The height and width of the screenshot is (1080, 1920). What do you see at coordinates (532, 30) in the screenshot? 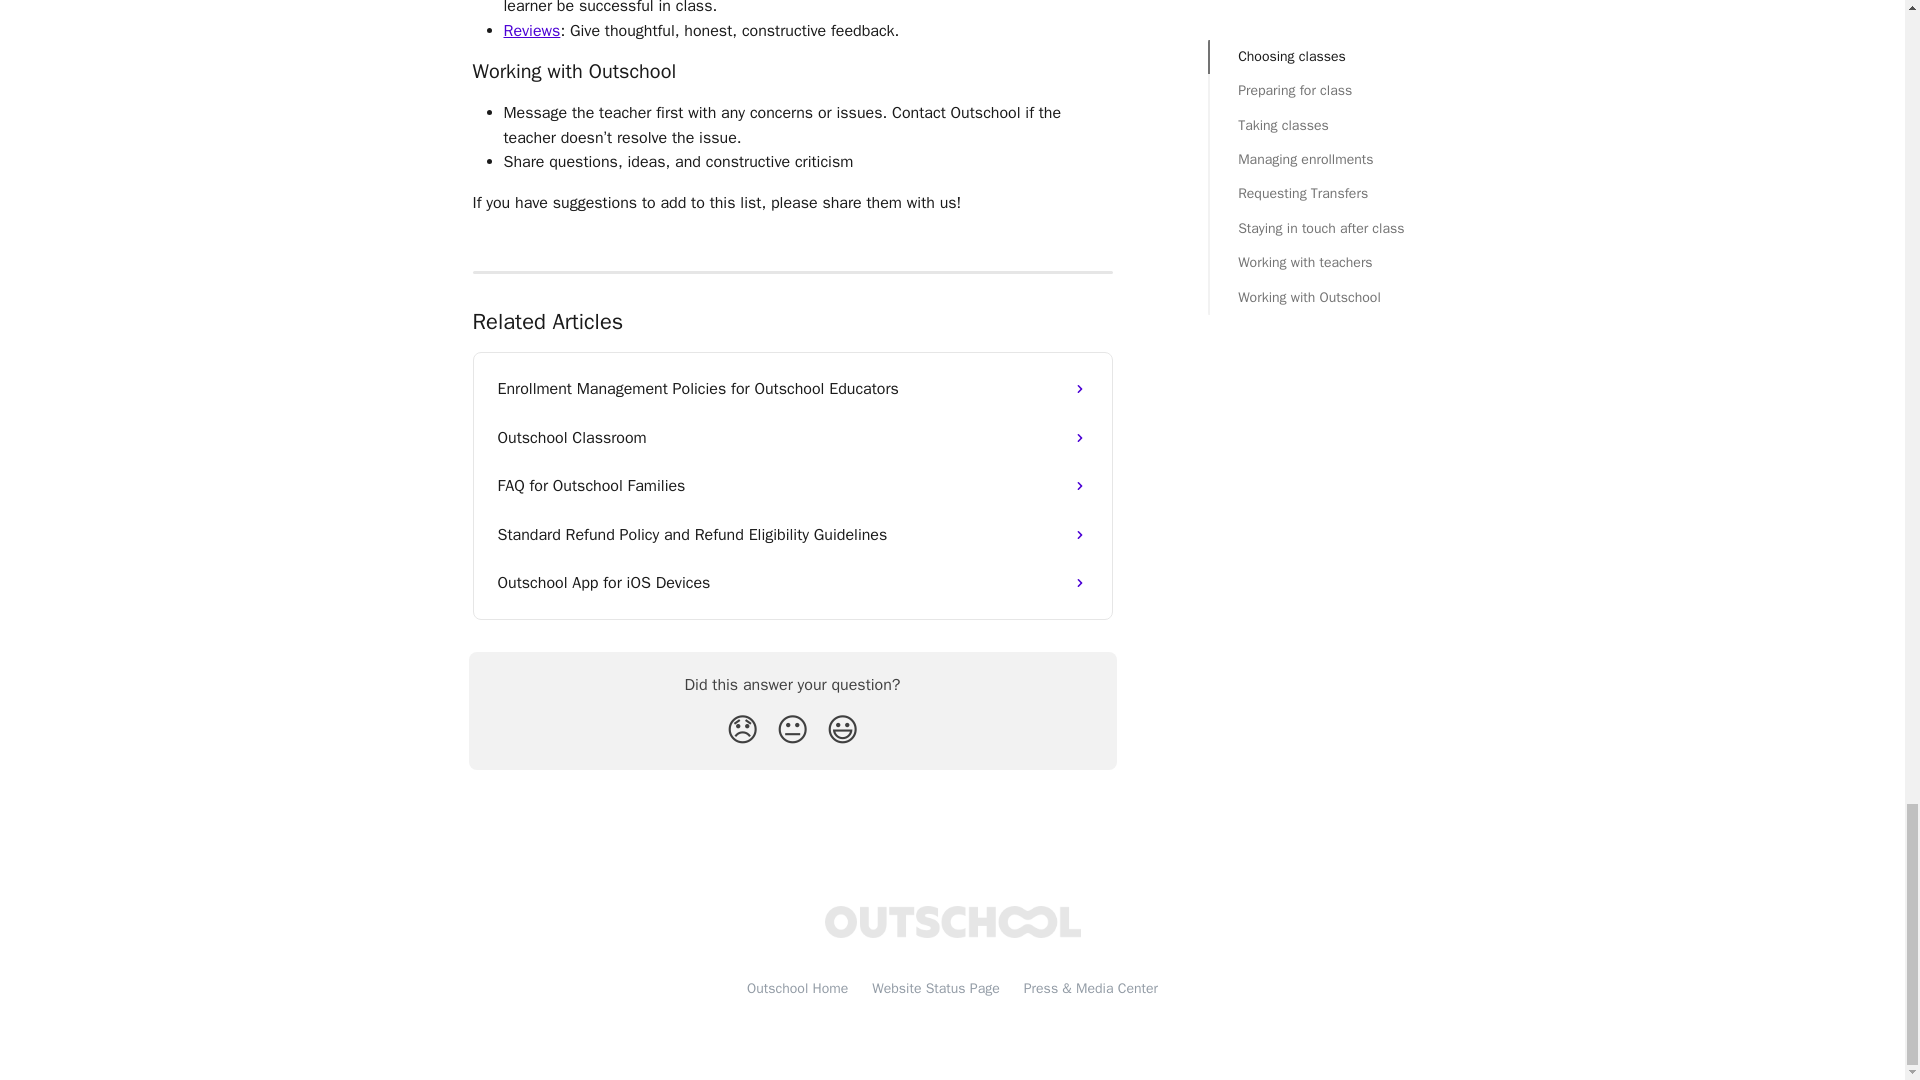
I see `Reviews` at bounding box center [532, 30].